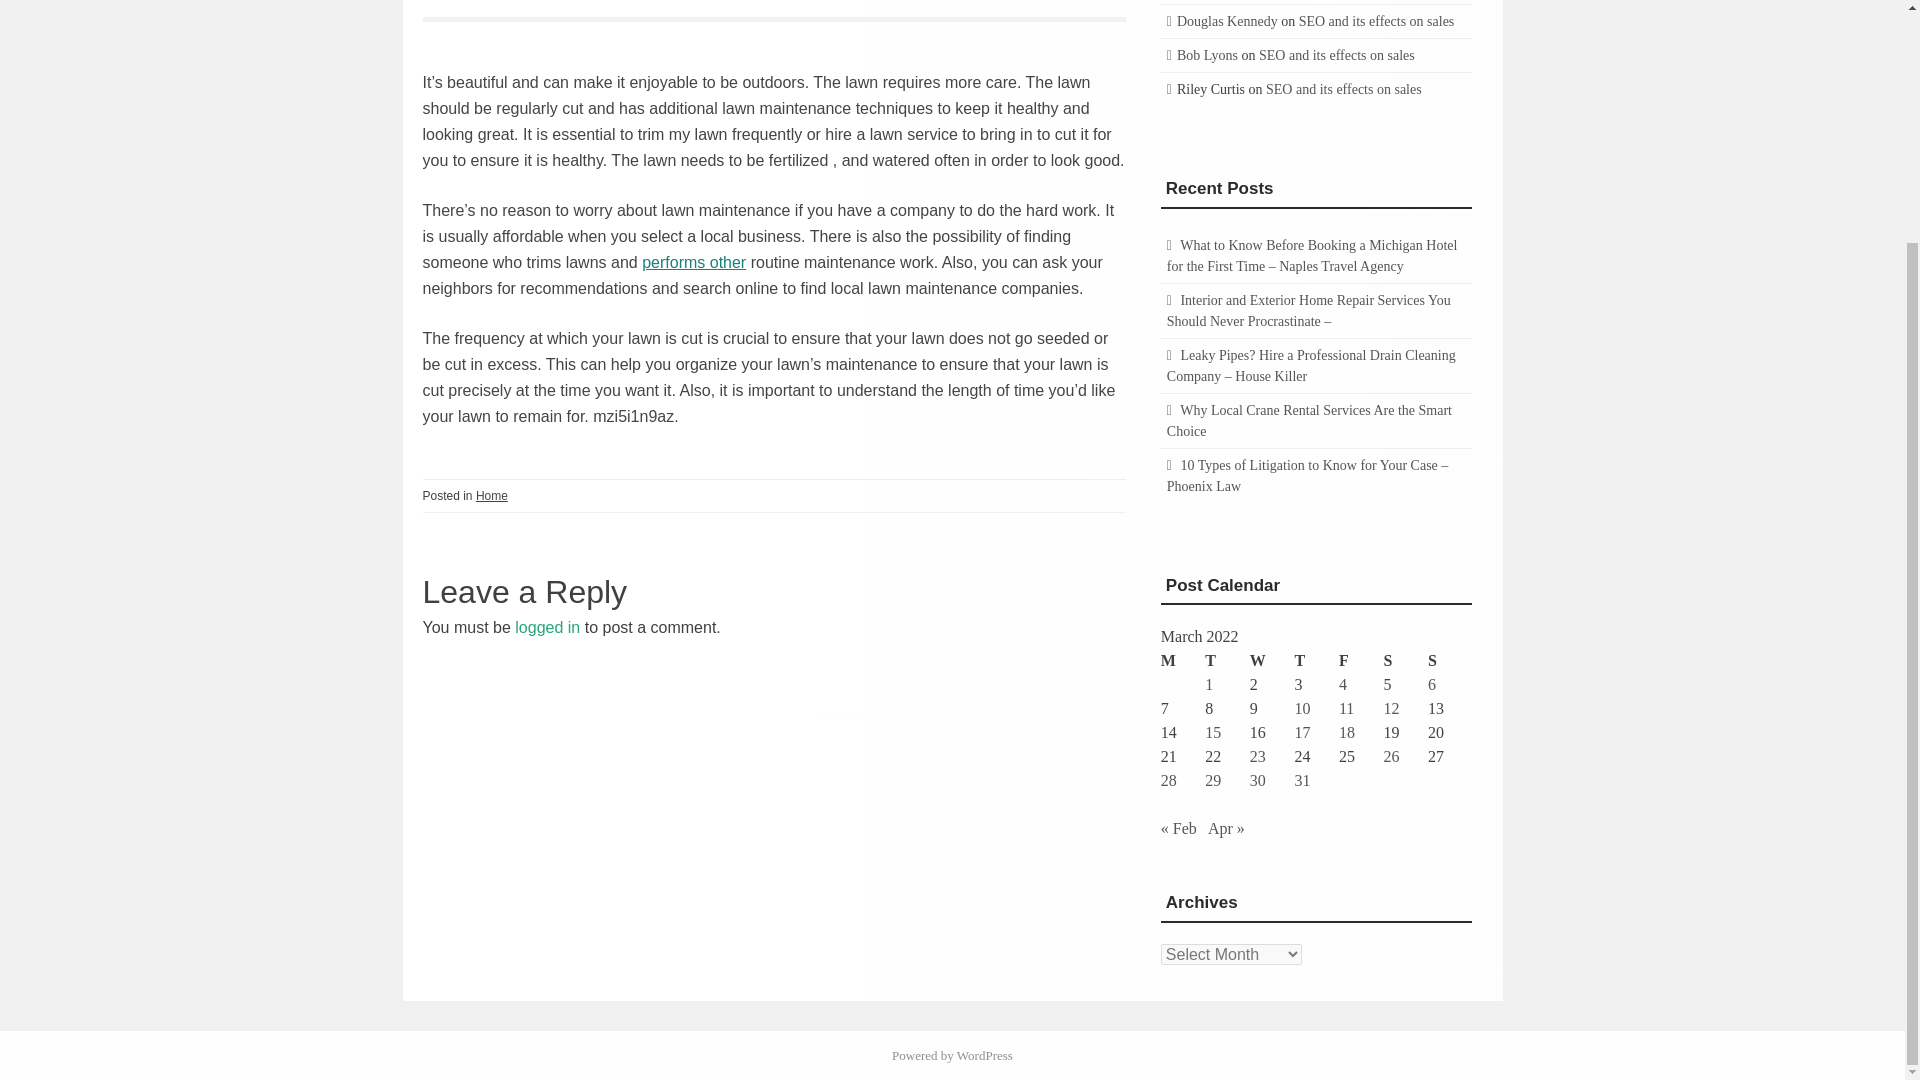  What do you see at coordinates (1337, 54) in the screenshot?
I see `SEO and its effects on sales` at bounding box center [1337, 54].